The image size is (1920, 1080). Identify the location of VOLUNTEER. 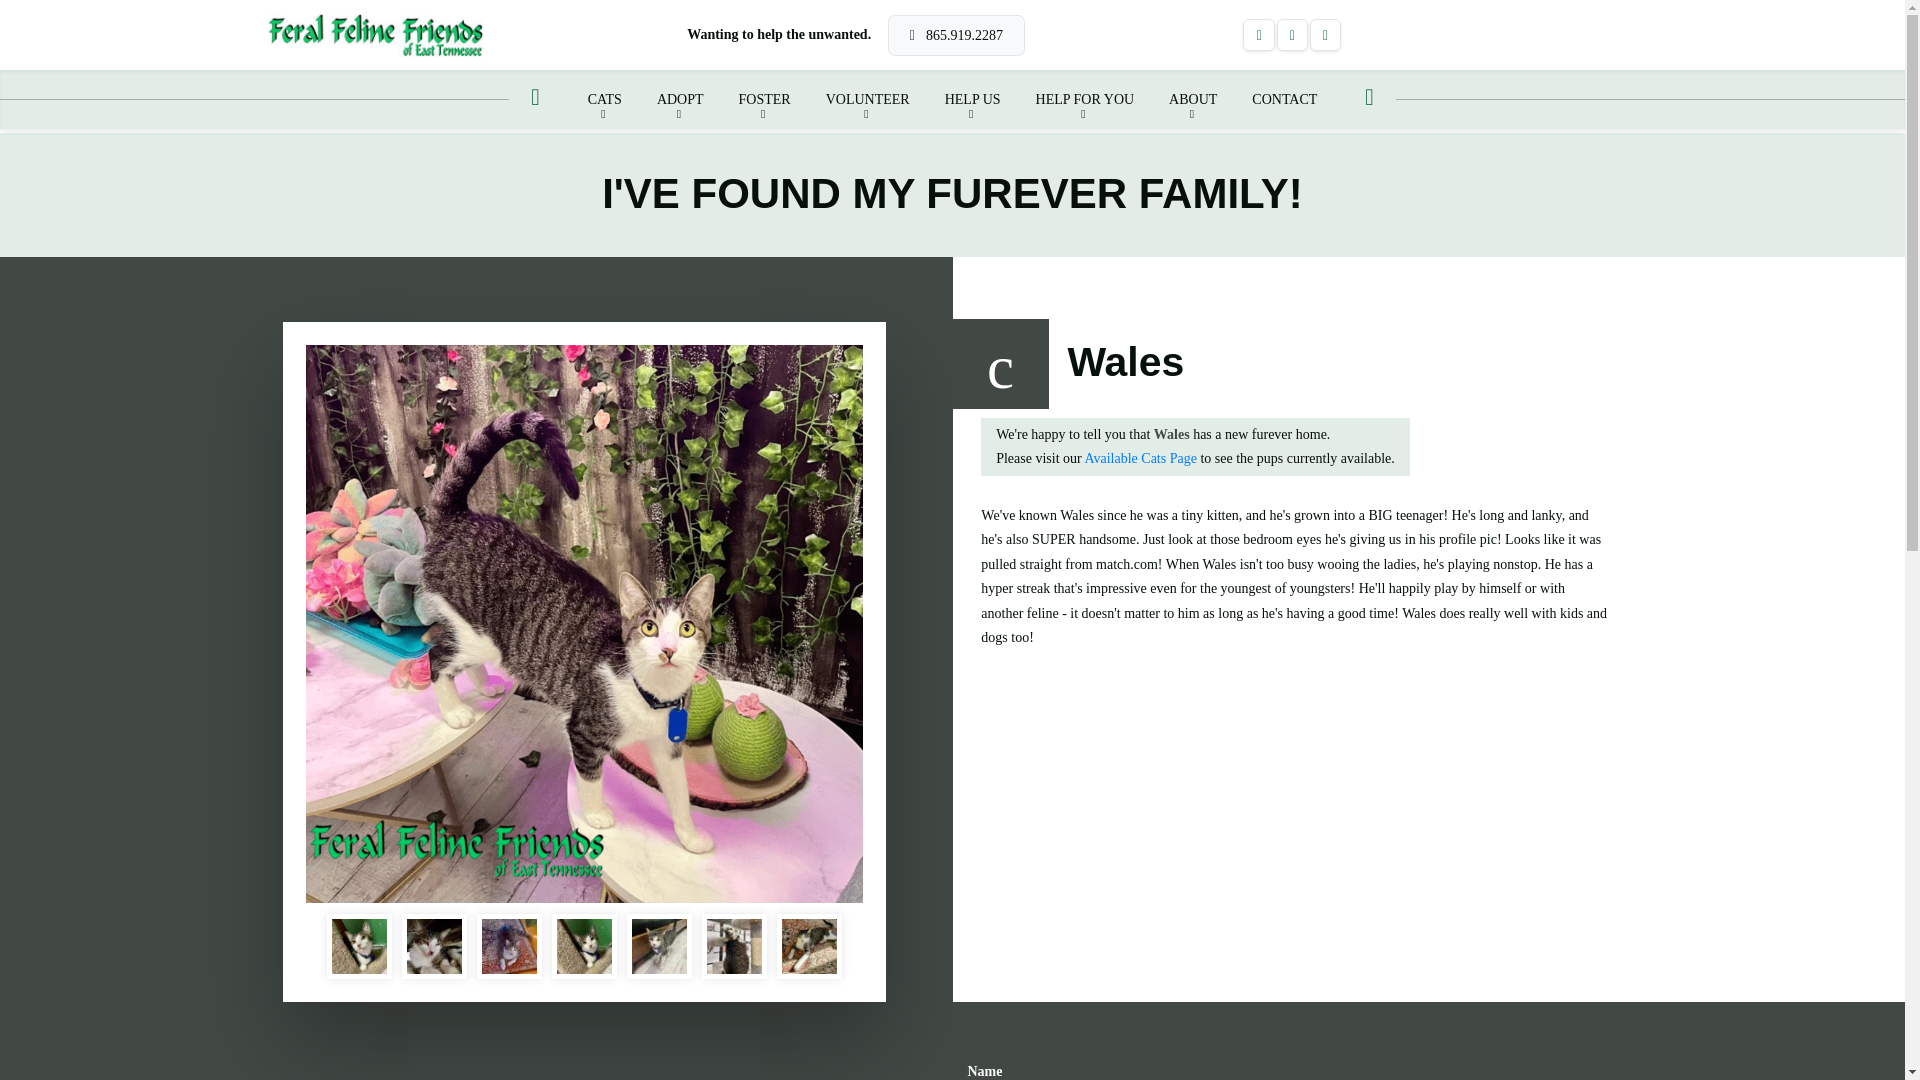
(868, 99).